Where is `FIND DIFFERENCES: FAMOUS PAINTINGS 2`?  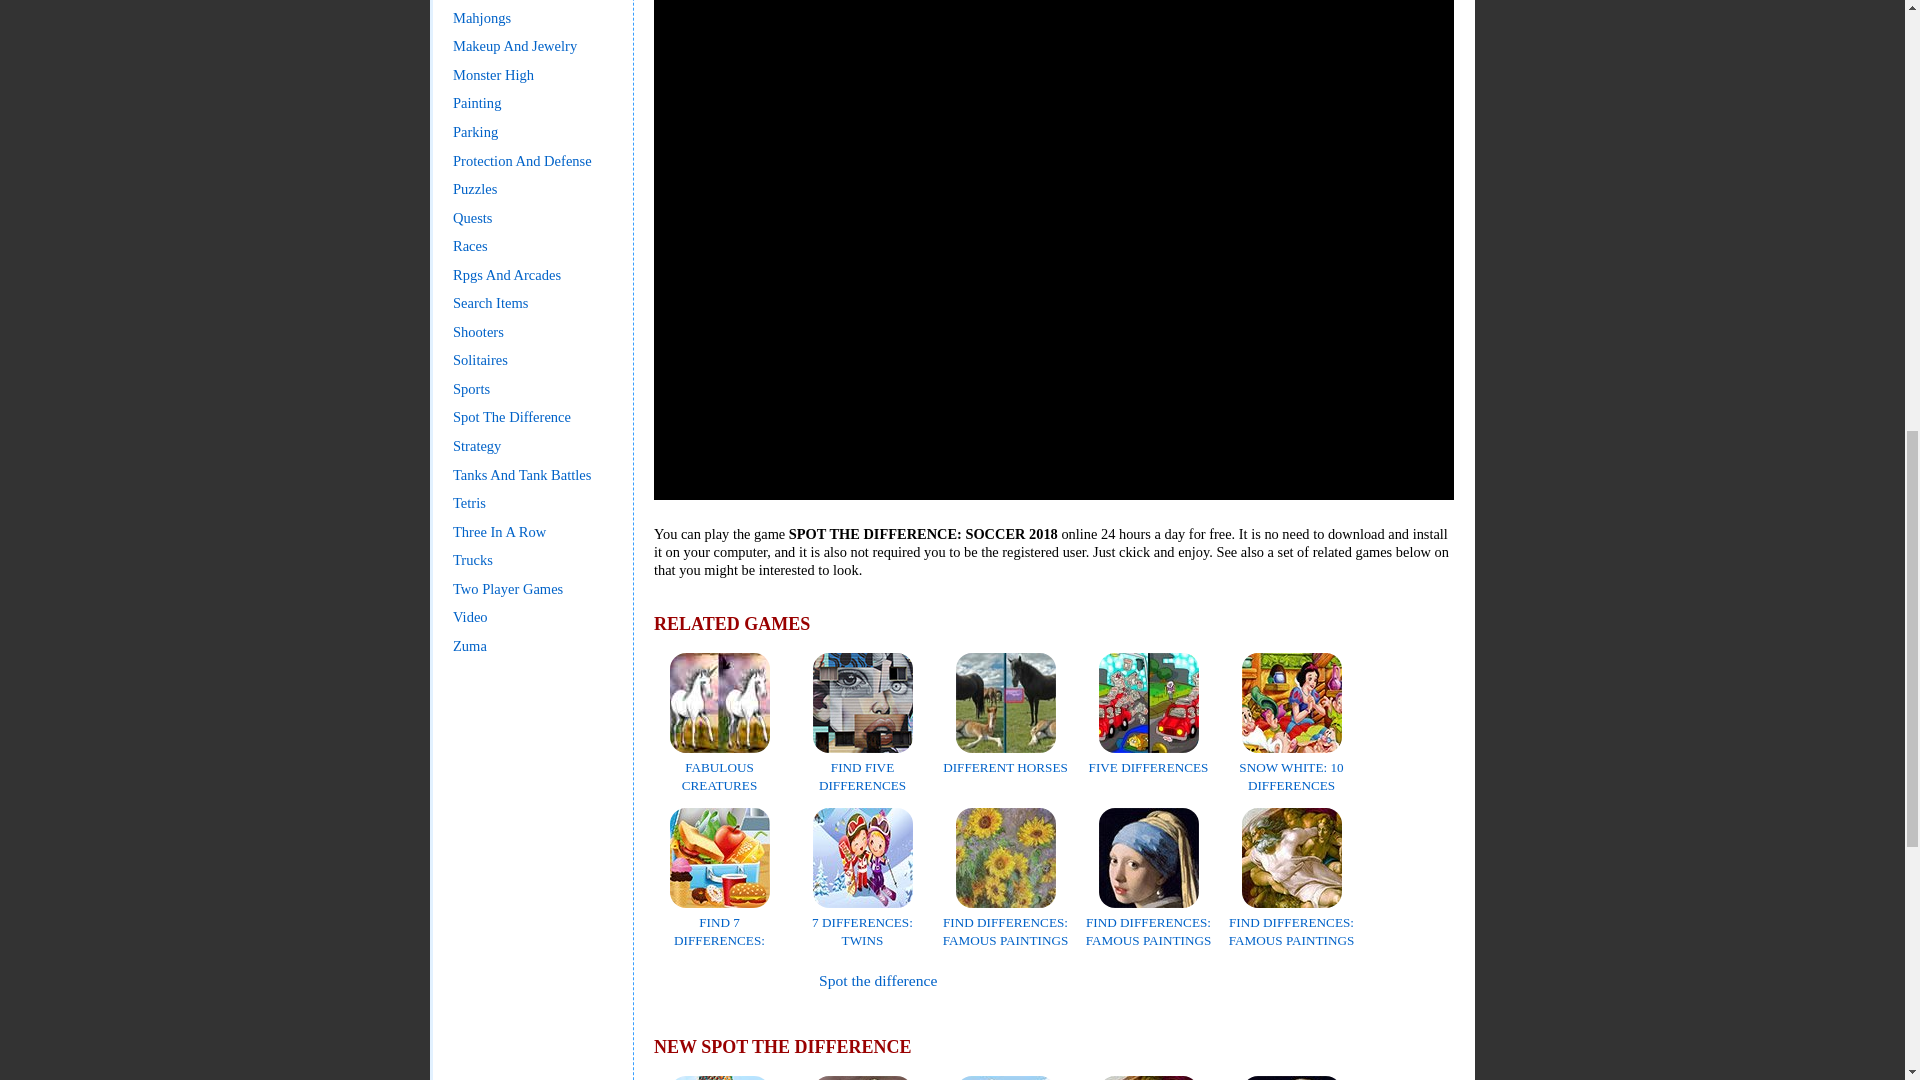
FIND DIFFERENCES: FAMOUS PAINTINGS 2 is located at coordinates (1148, 931).